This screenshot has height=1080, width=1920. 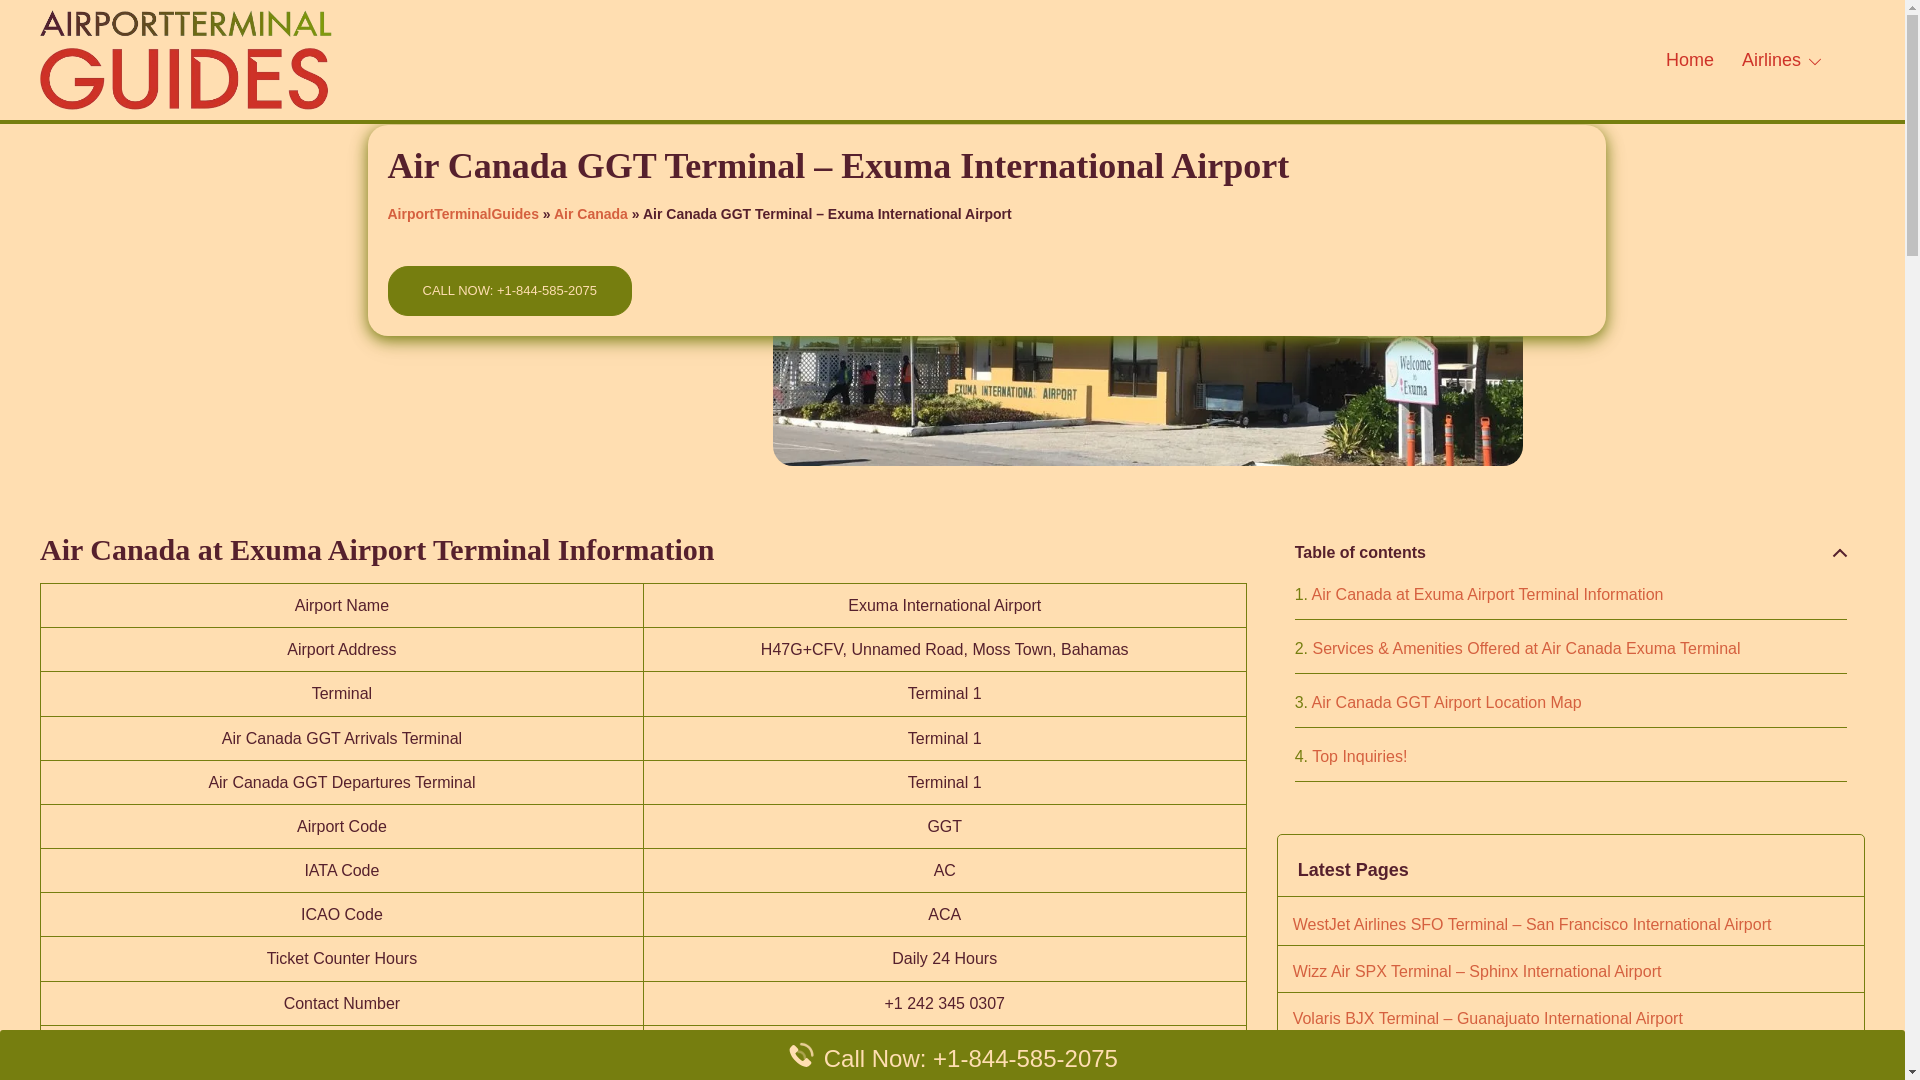 I want to click on Airlines, so click(x=1770, y=60).